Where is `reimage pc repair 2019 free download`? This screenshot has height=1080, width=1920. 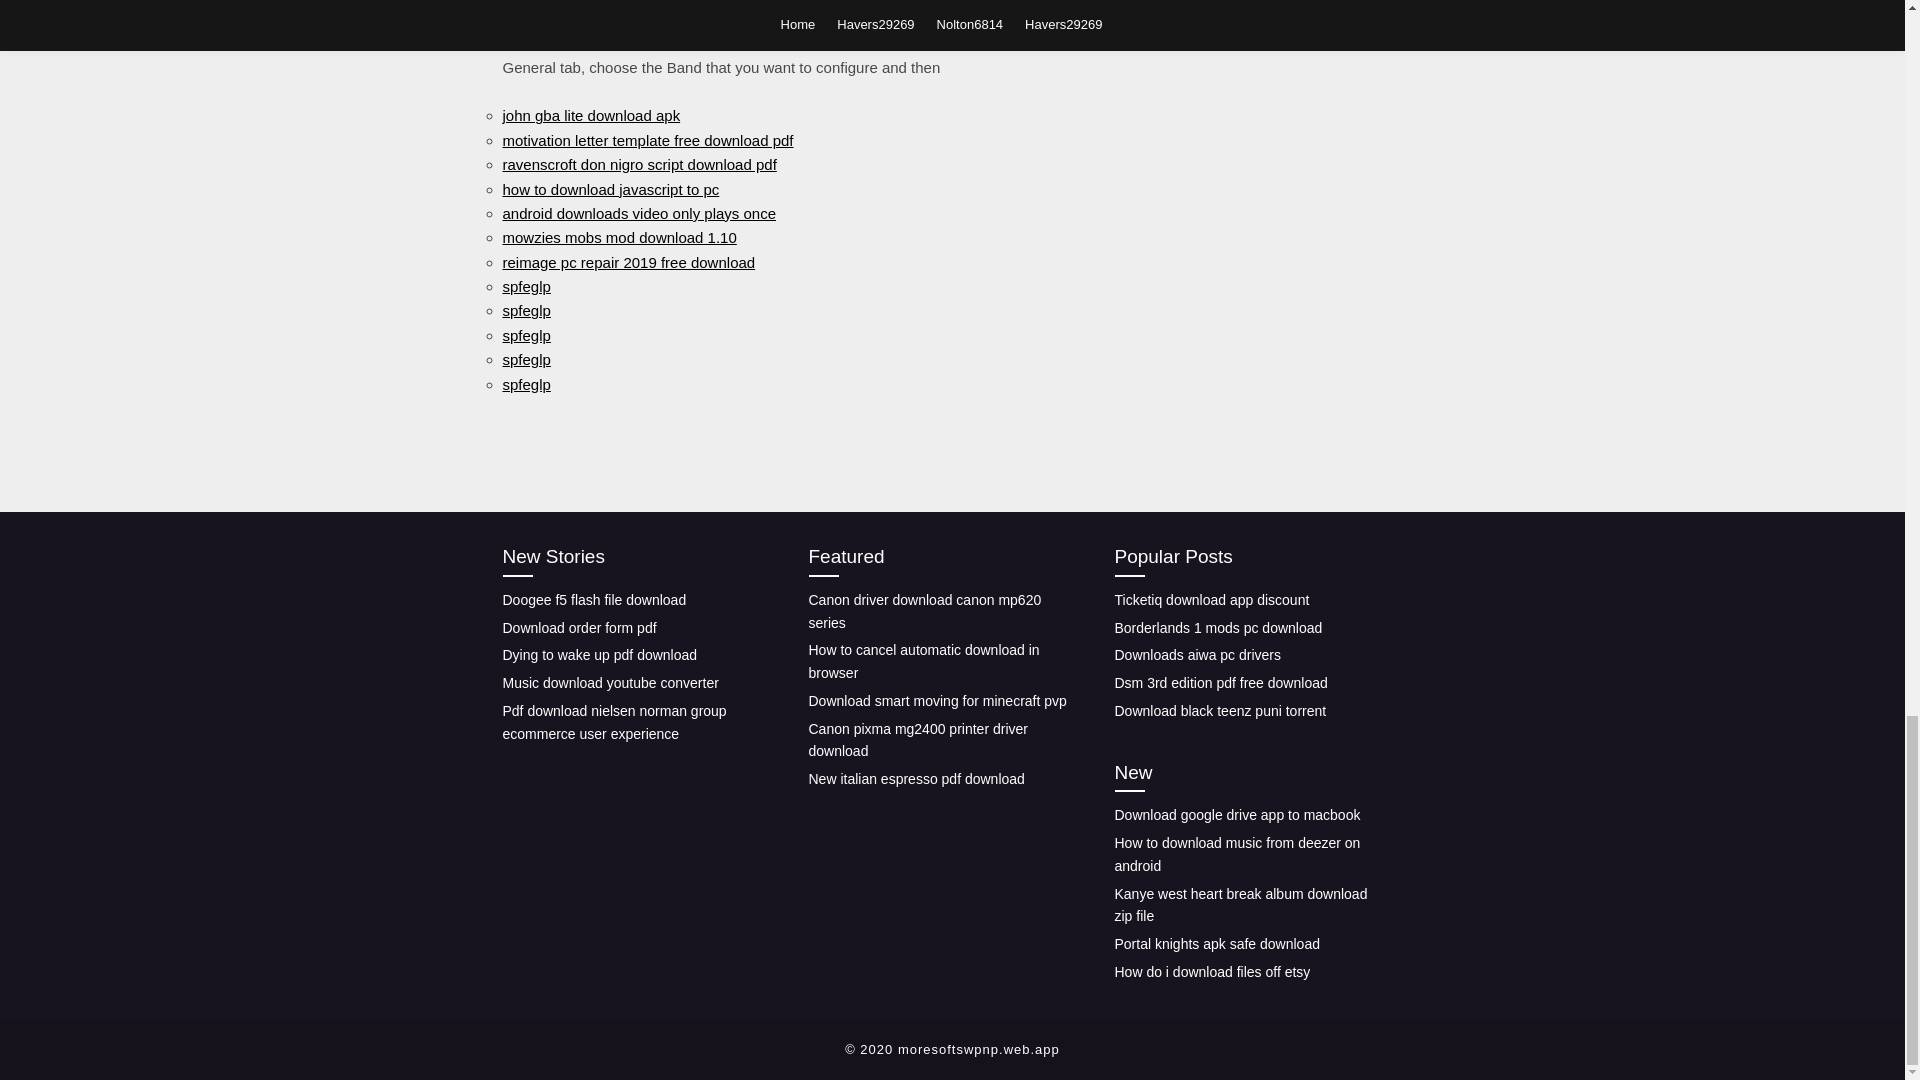 reimage pc repair 2019 free download is located at coordinates (628, 262).